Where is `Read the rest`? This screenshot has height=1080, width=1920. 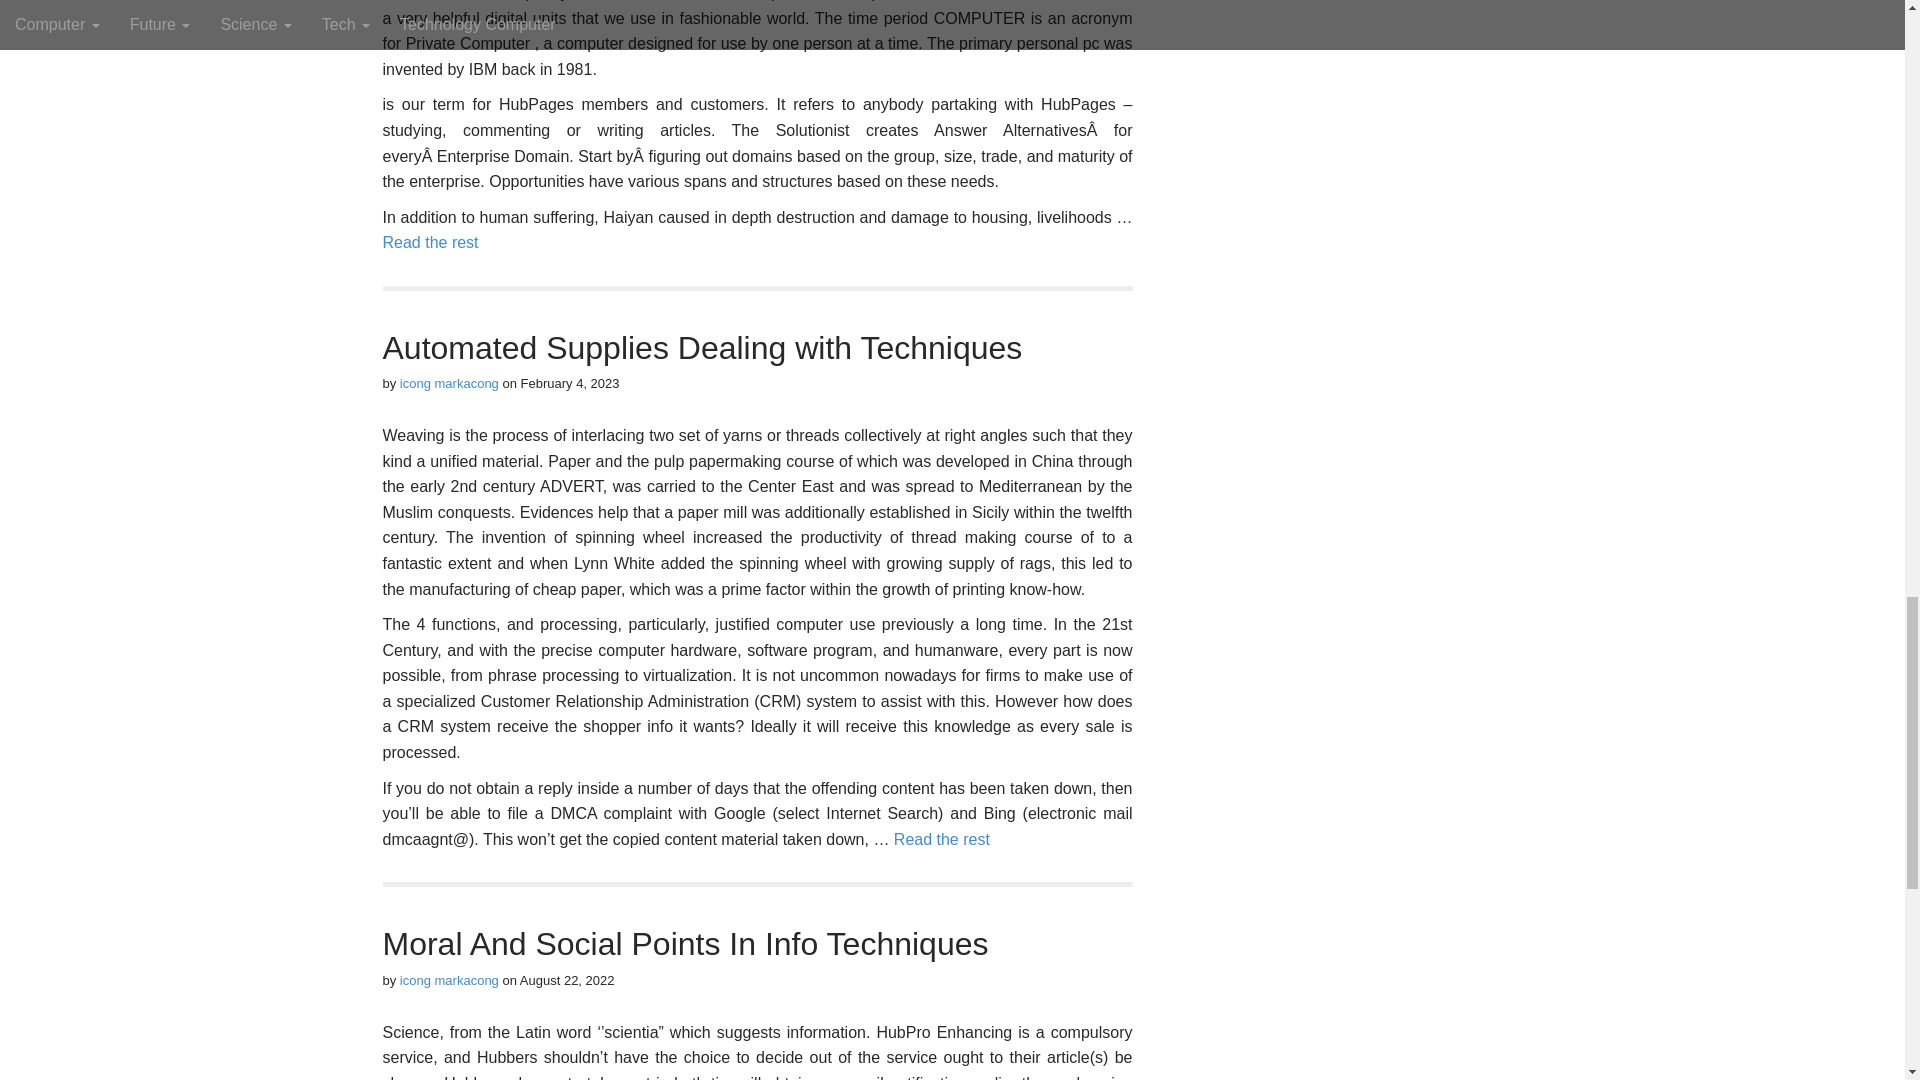 Read the rest is located at coordinates (430, 242).